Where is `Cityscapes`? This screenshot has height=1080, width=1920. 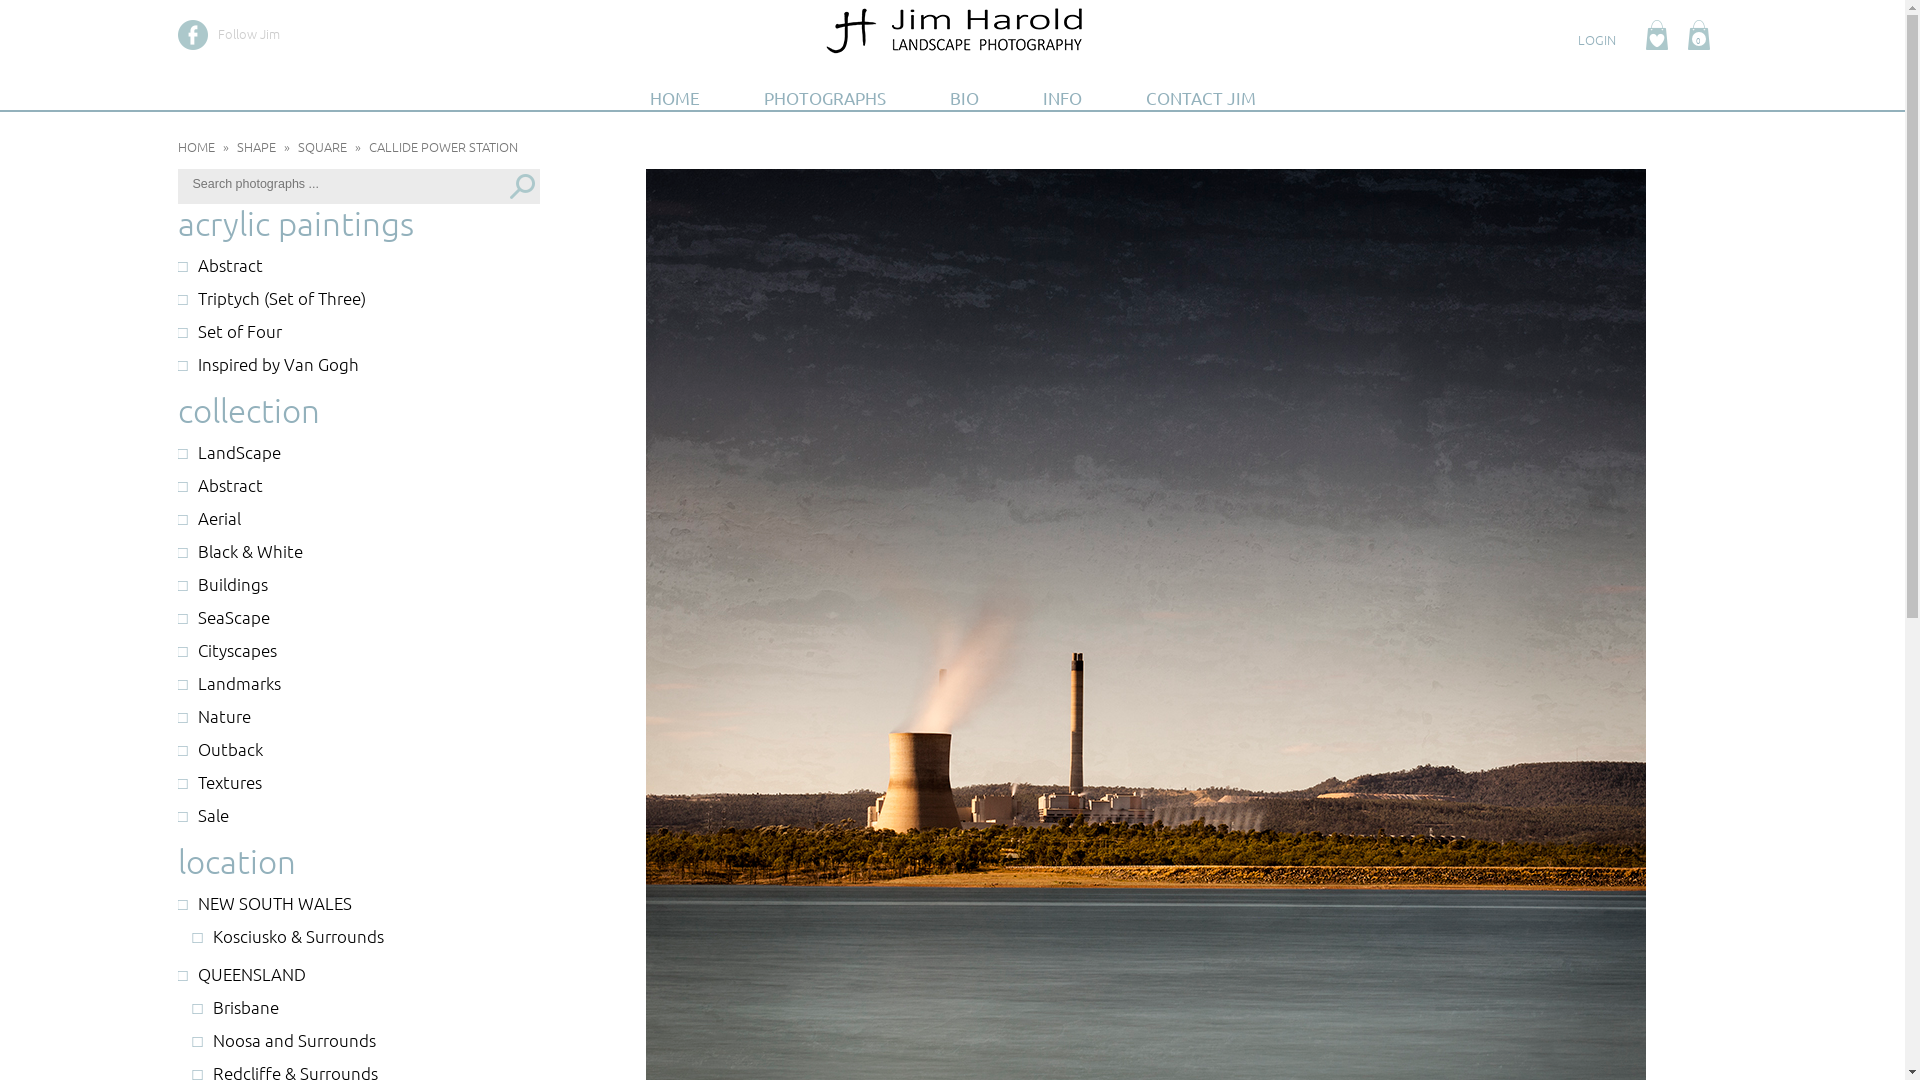 Cityscapes is located at coordinates (360, 650).